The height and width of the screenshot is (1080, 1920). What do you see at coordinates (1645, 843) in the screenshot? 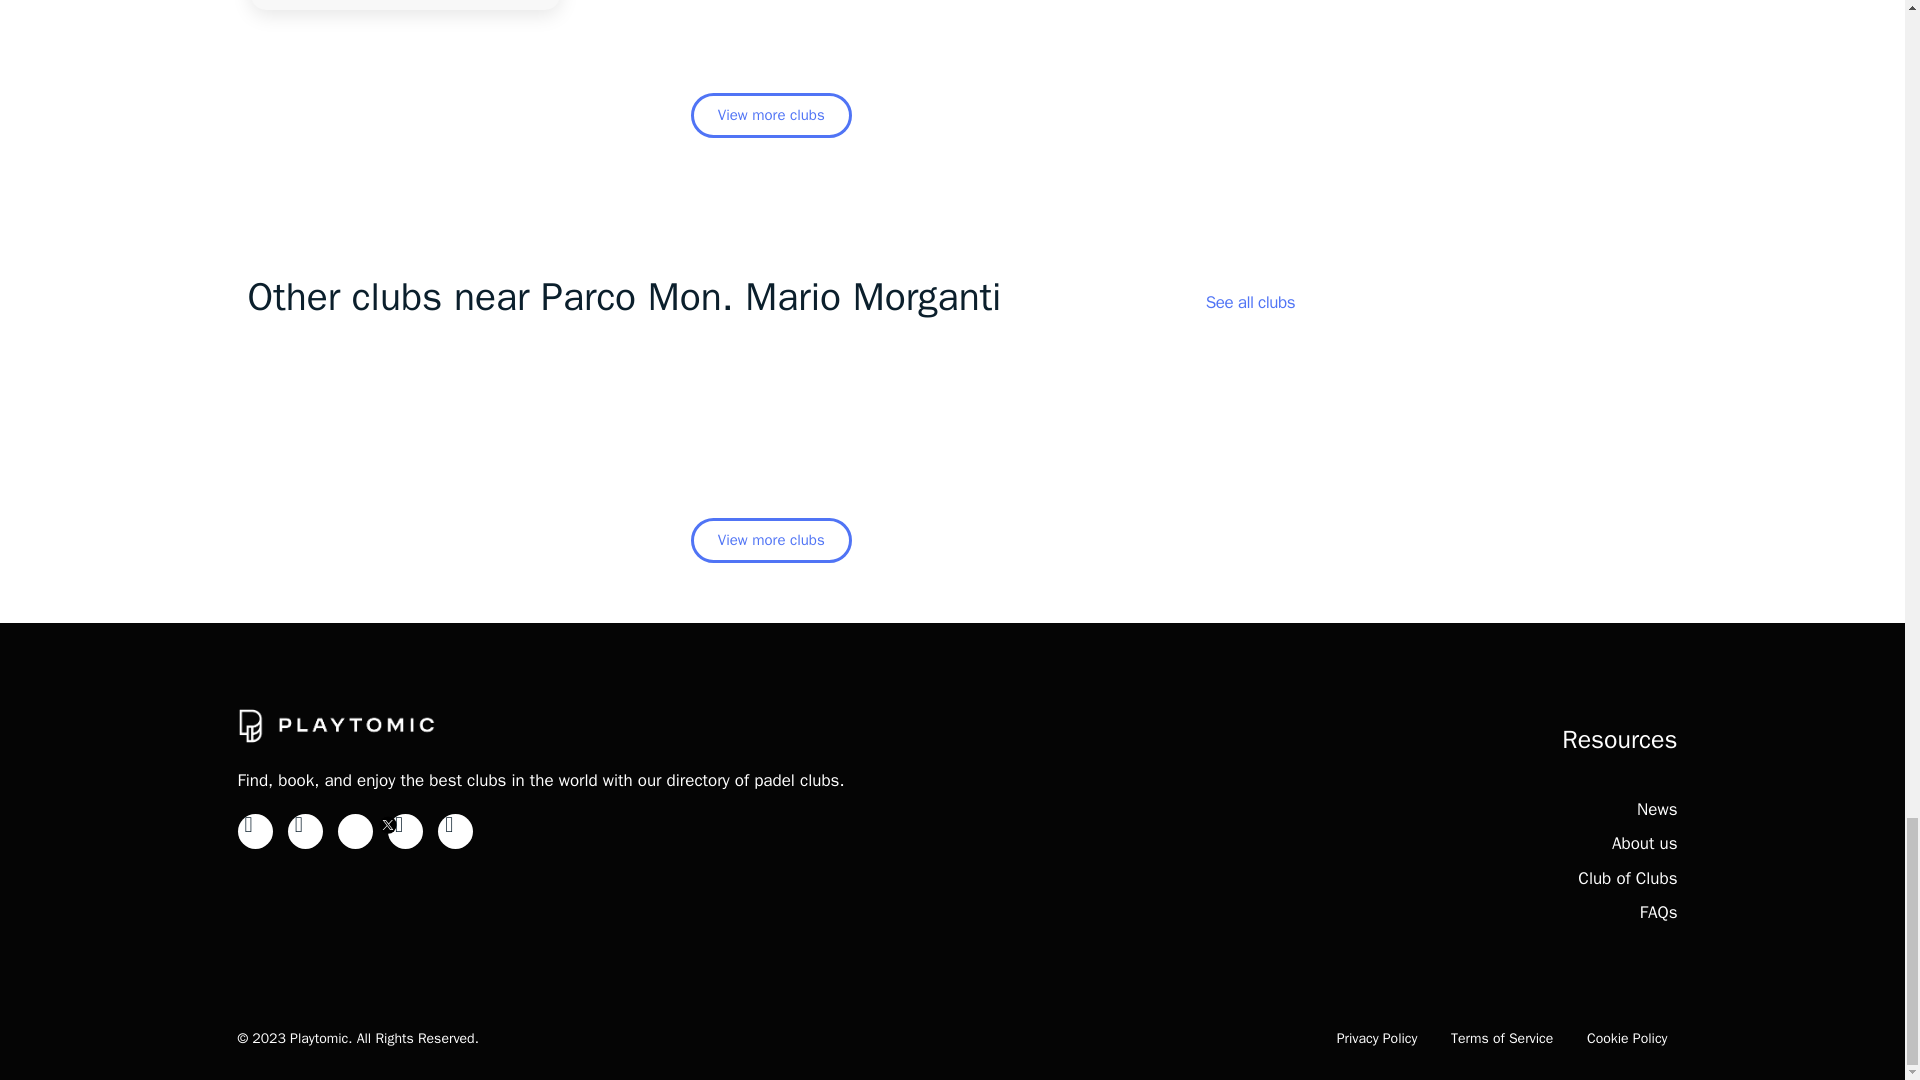
I see `About us` at bounding box center [1645, 843].